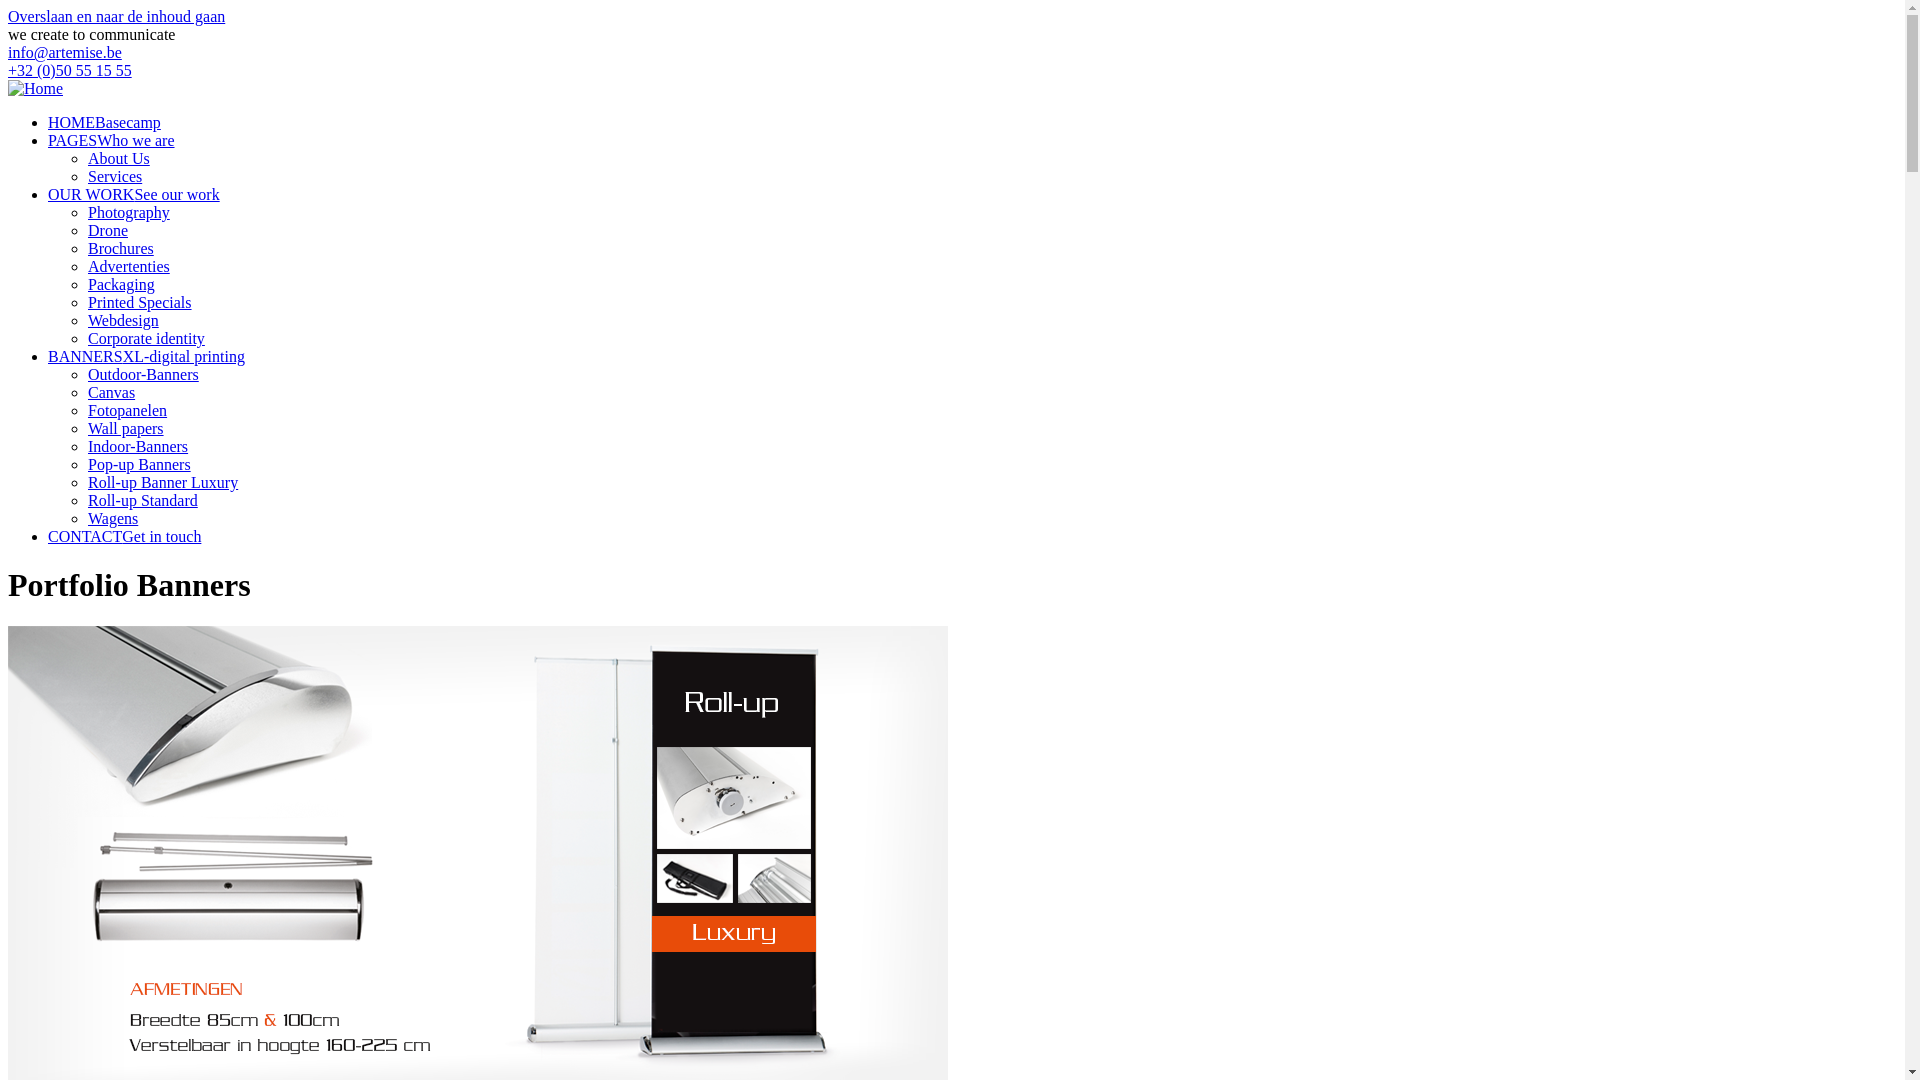 This screenshot has height=1080, width=1920. Describe the element at coordinates (124, 320) in the screenshot. I see `Webdesign` at that location.